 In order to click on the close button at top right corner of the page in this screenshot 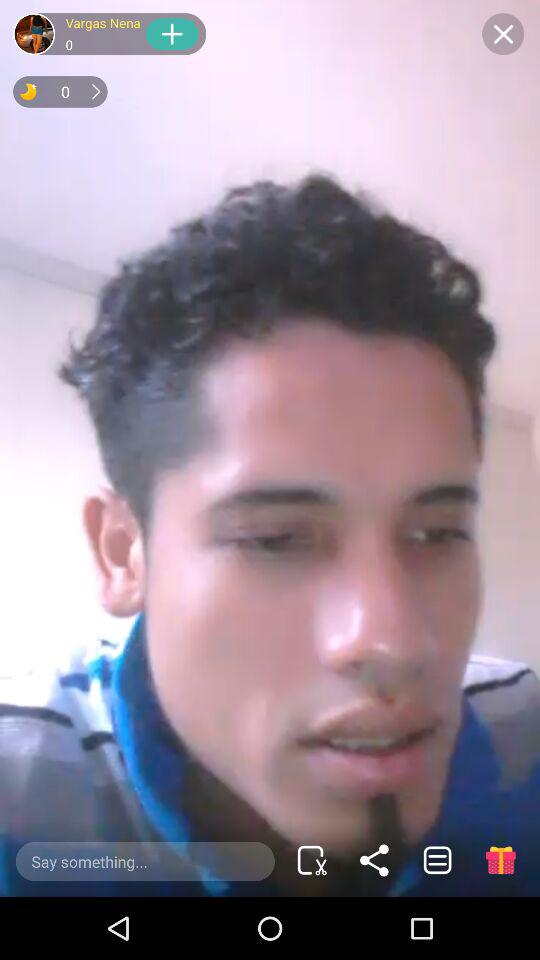, I will do `click(502, 34)`.